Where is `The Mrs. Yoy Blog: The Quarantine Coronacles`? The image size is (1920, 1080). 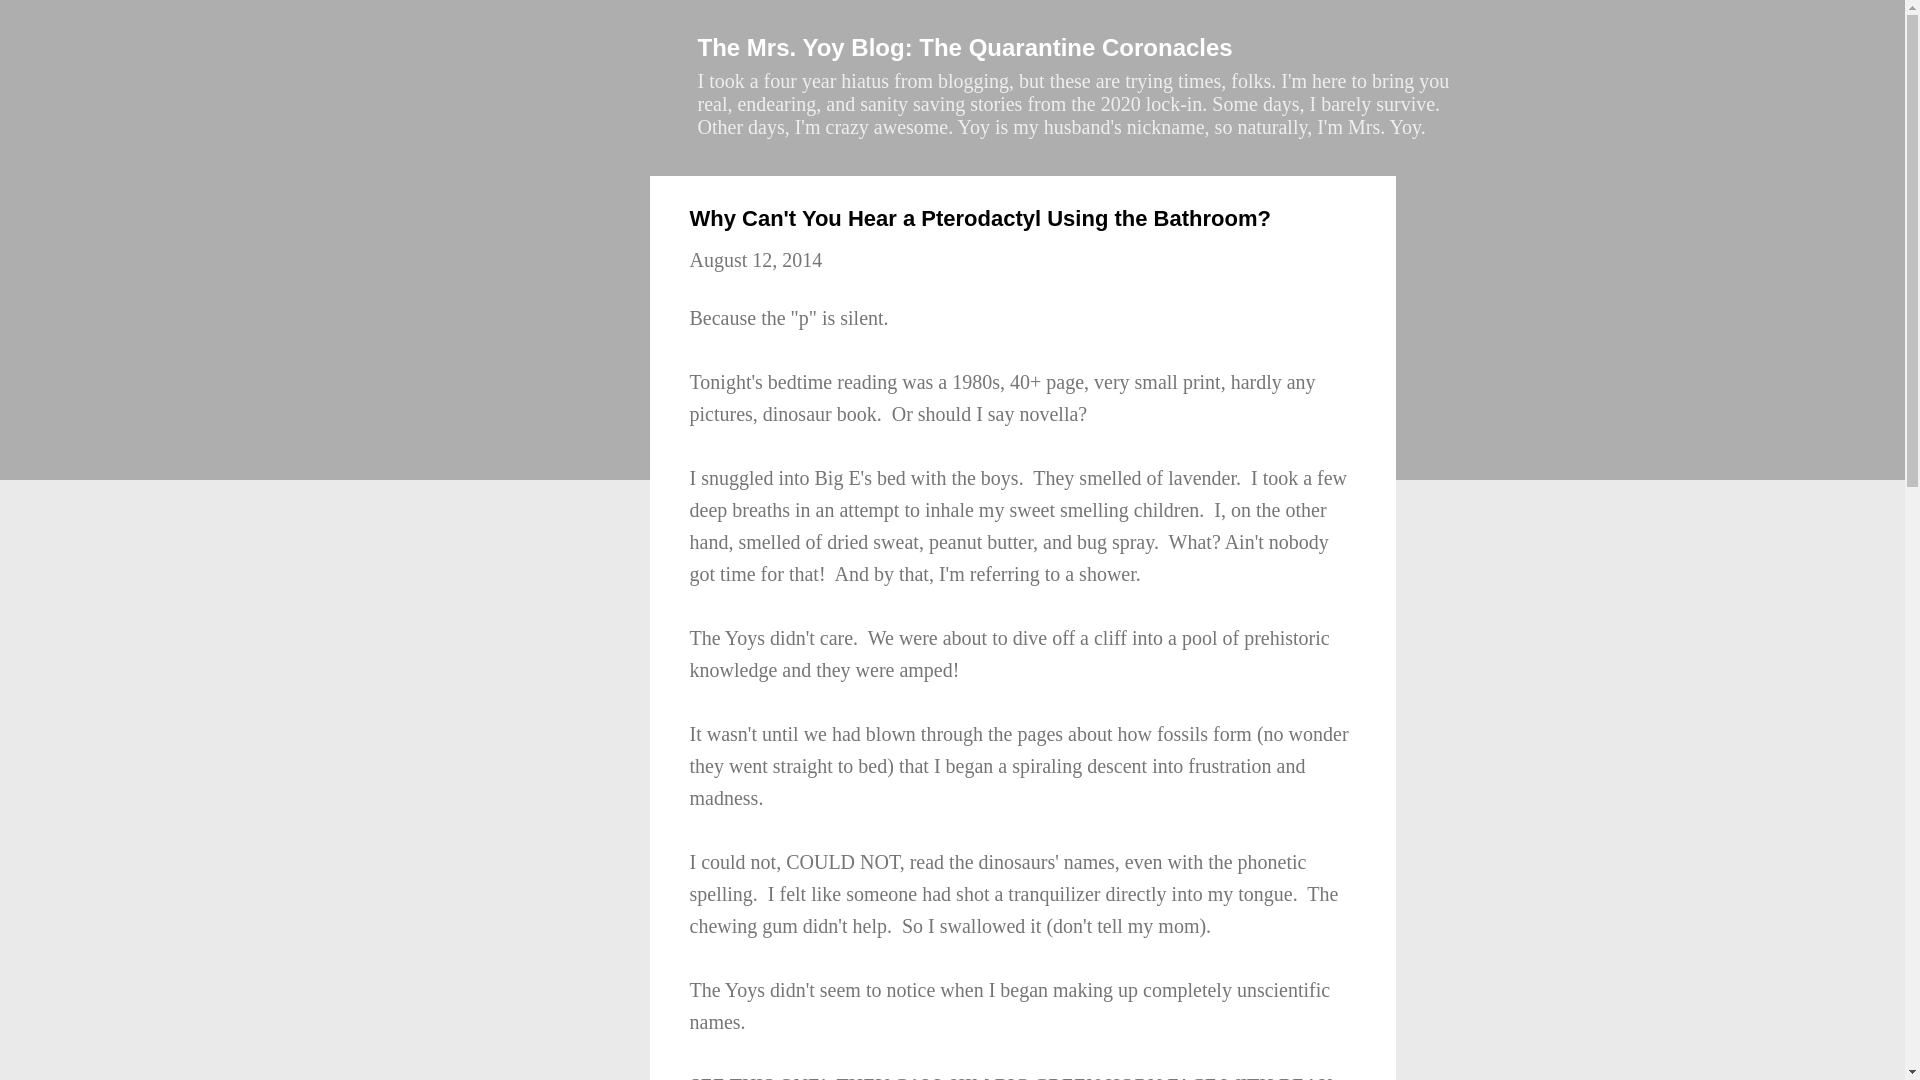
The Mrs. Yoy Blog: The Quarantine Coronacles is located at coordinates (965, 46).